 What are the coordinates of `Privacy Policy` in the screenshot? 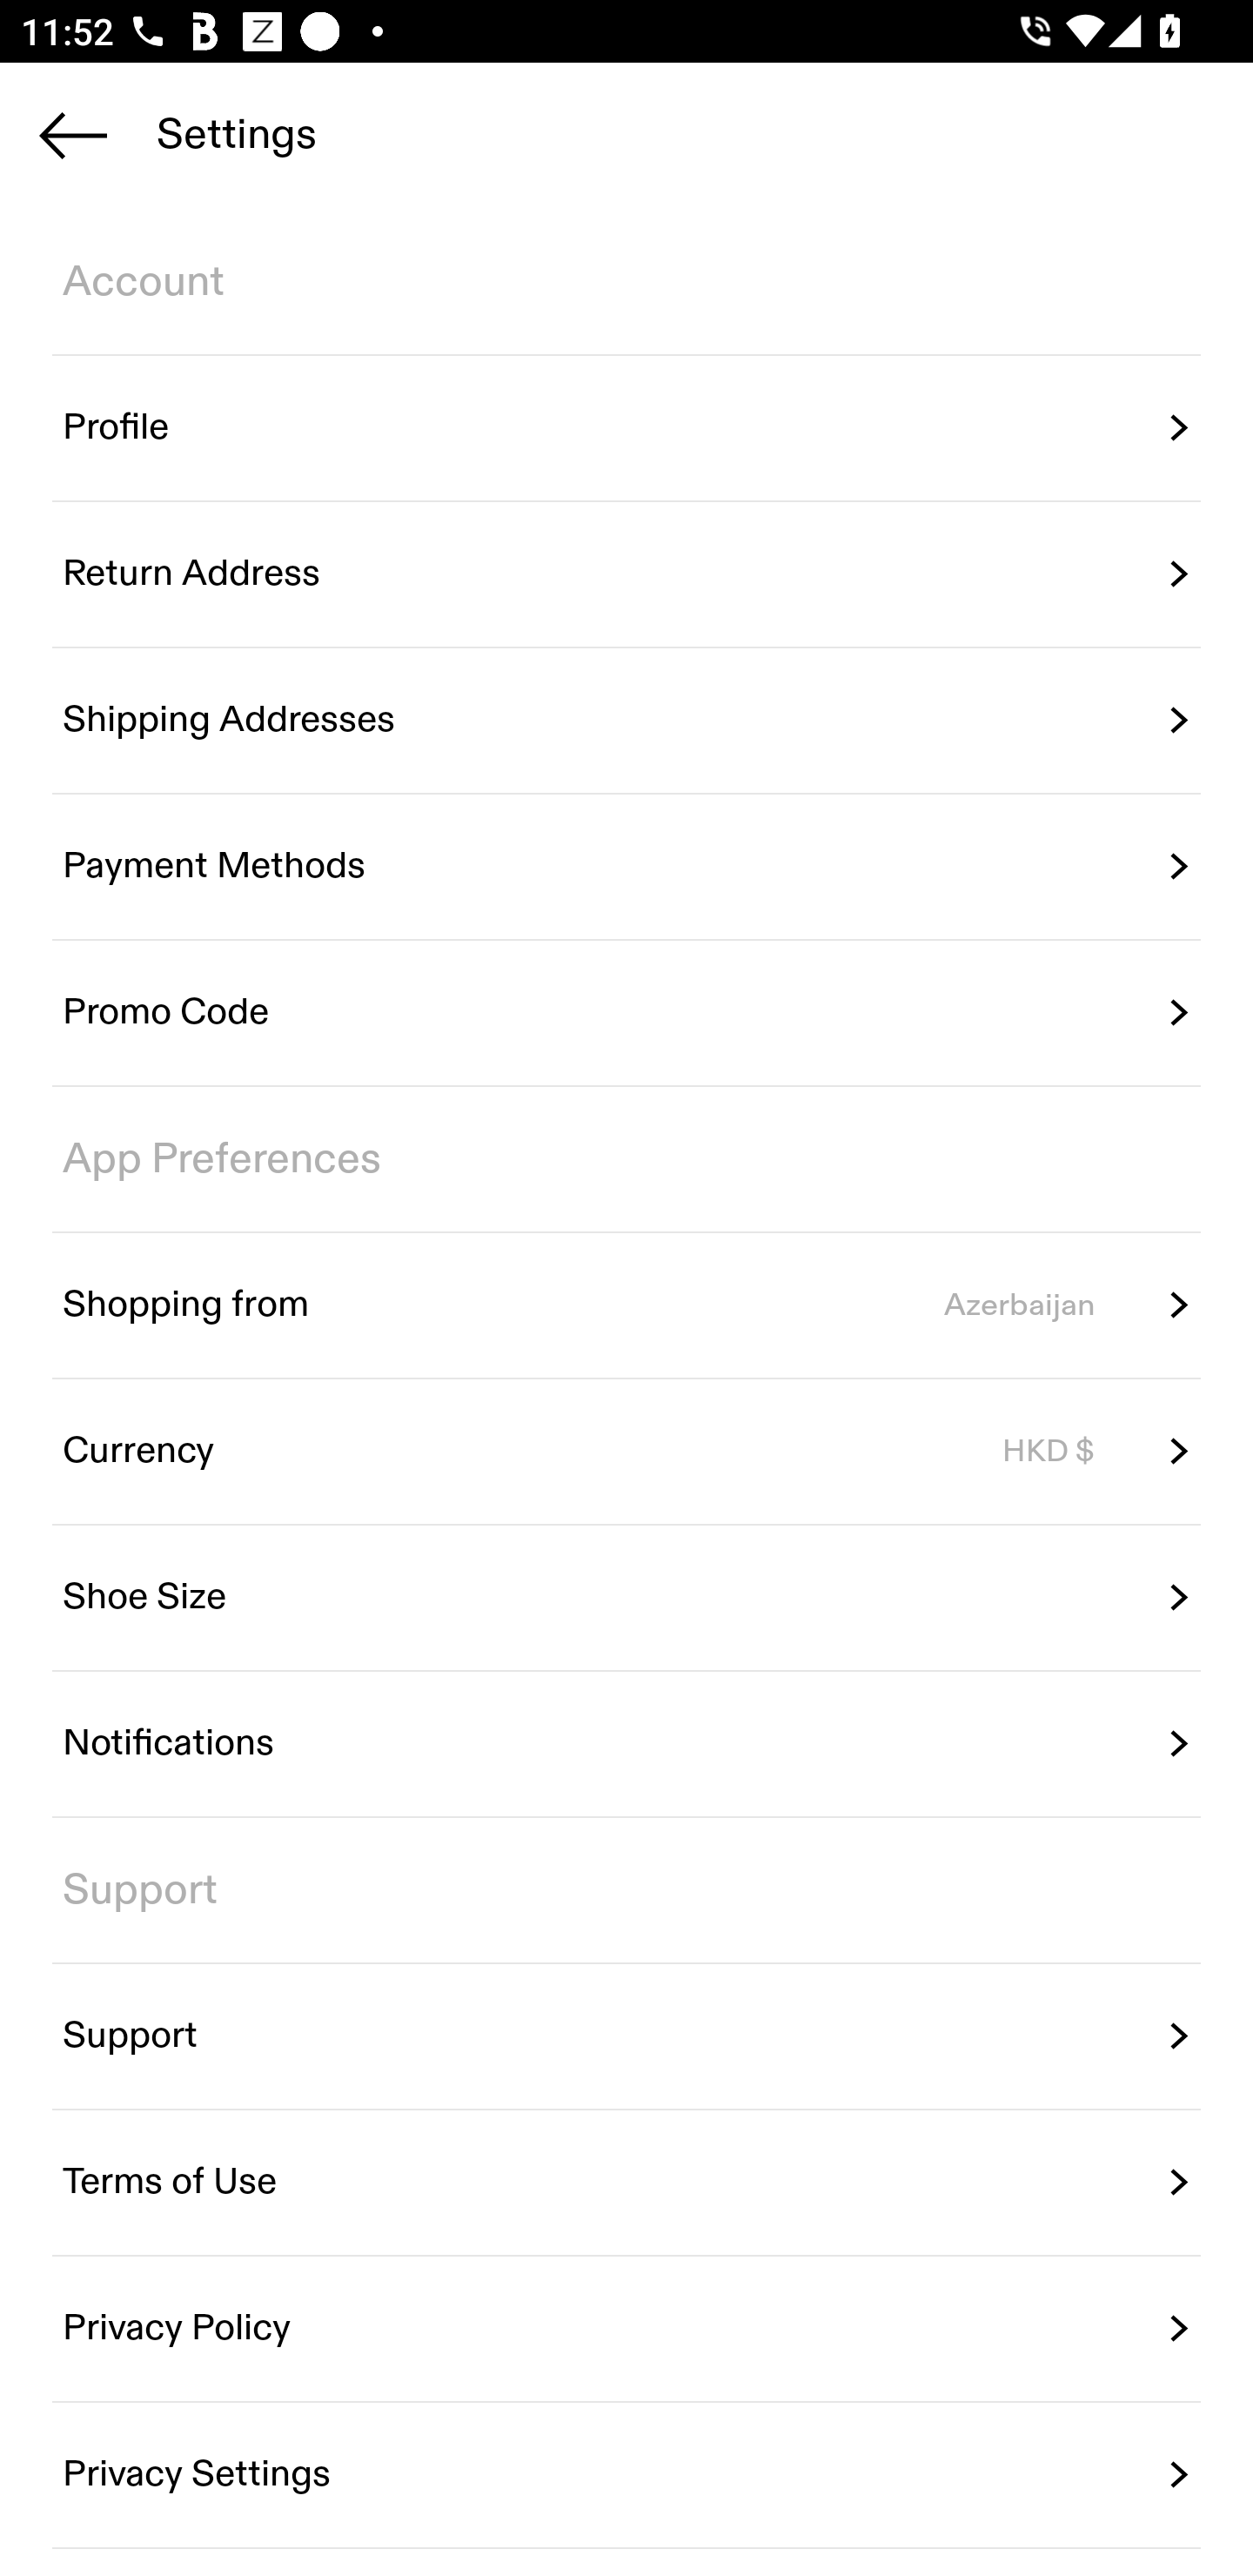 It's located at (626, 2328).